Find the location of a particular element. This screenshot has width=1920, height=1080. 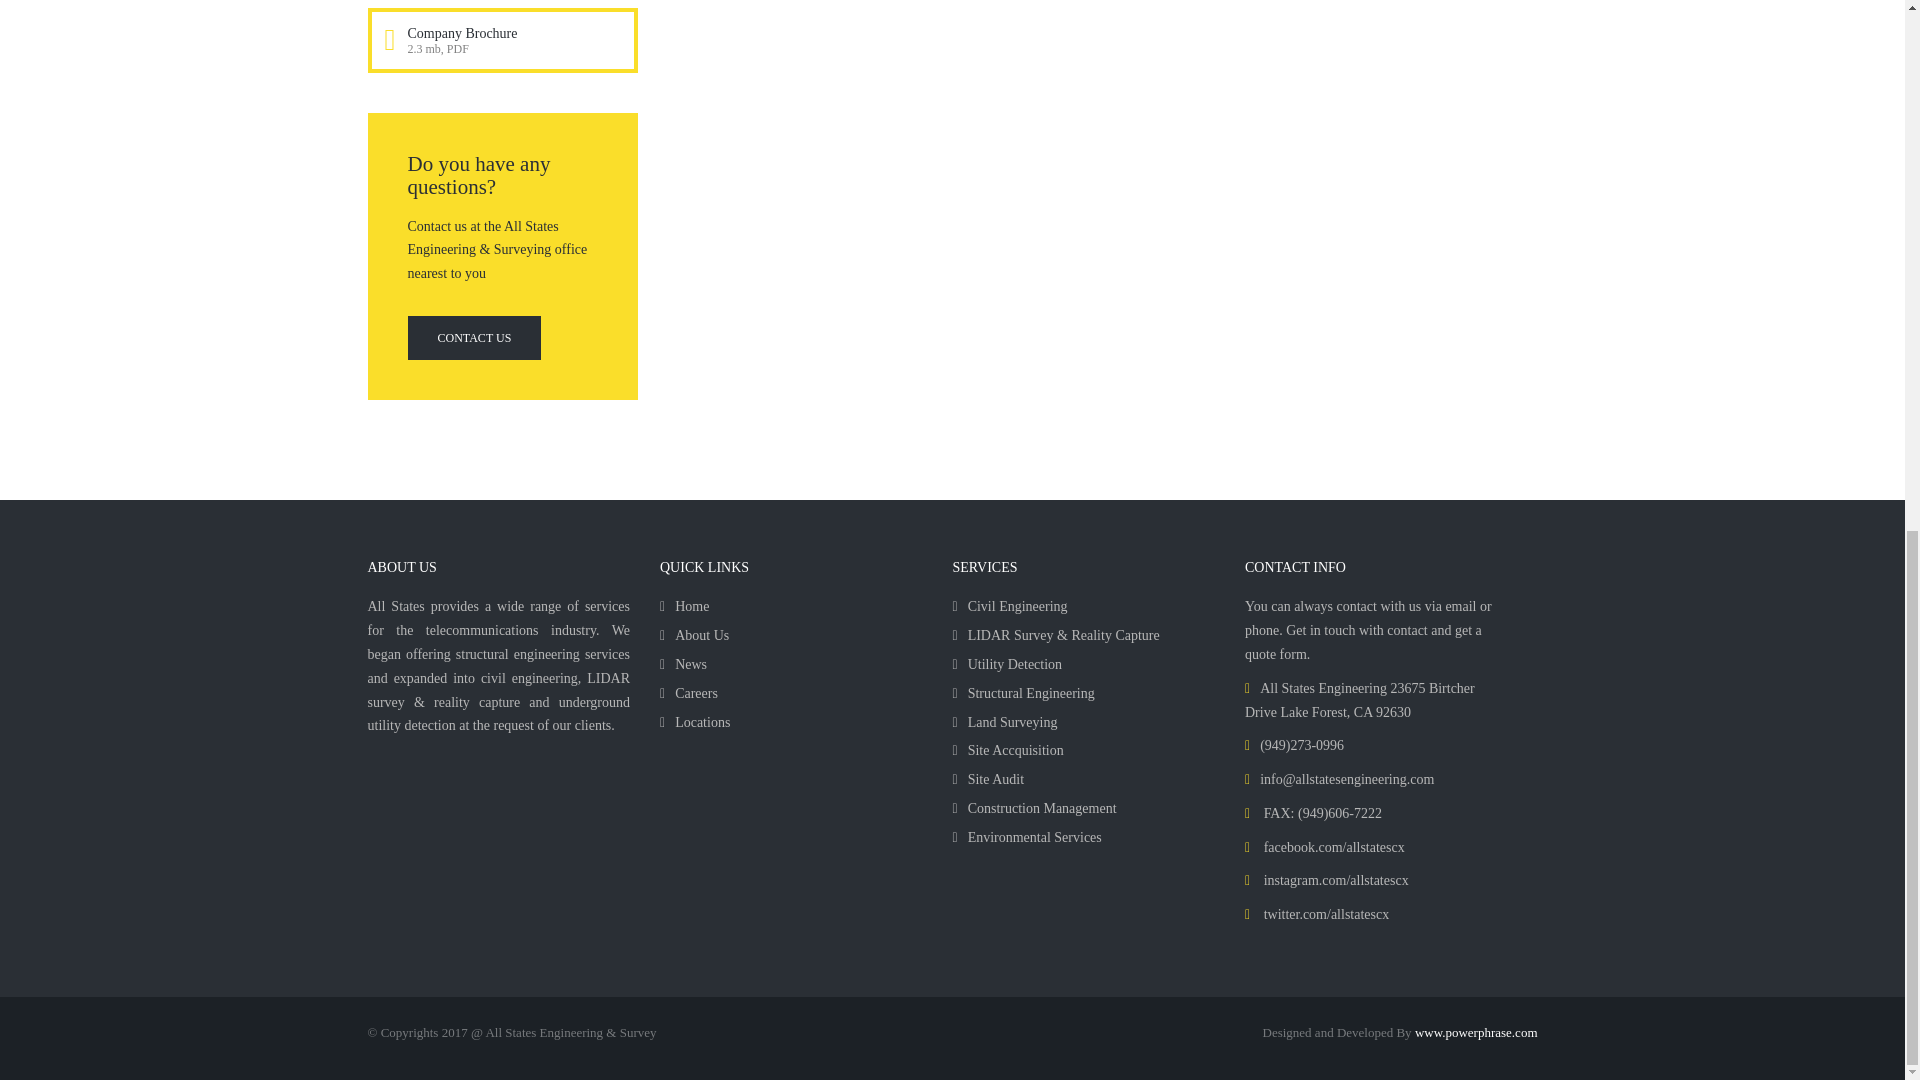

Utility Detection is located at coordinates (1006, 664).